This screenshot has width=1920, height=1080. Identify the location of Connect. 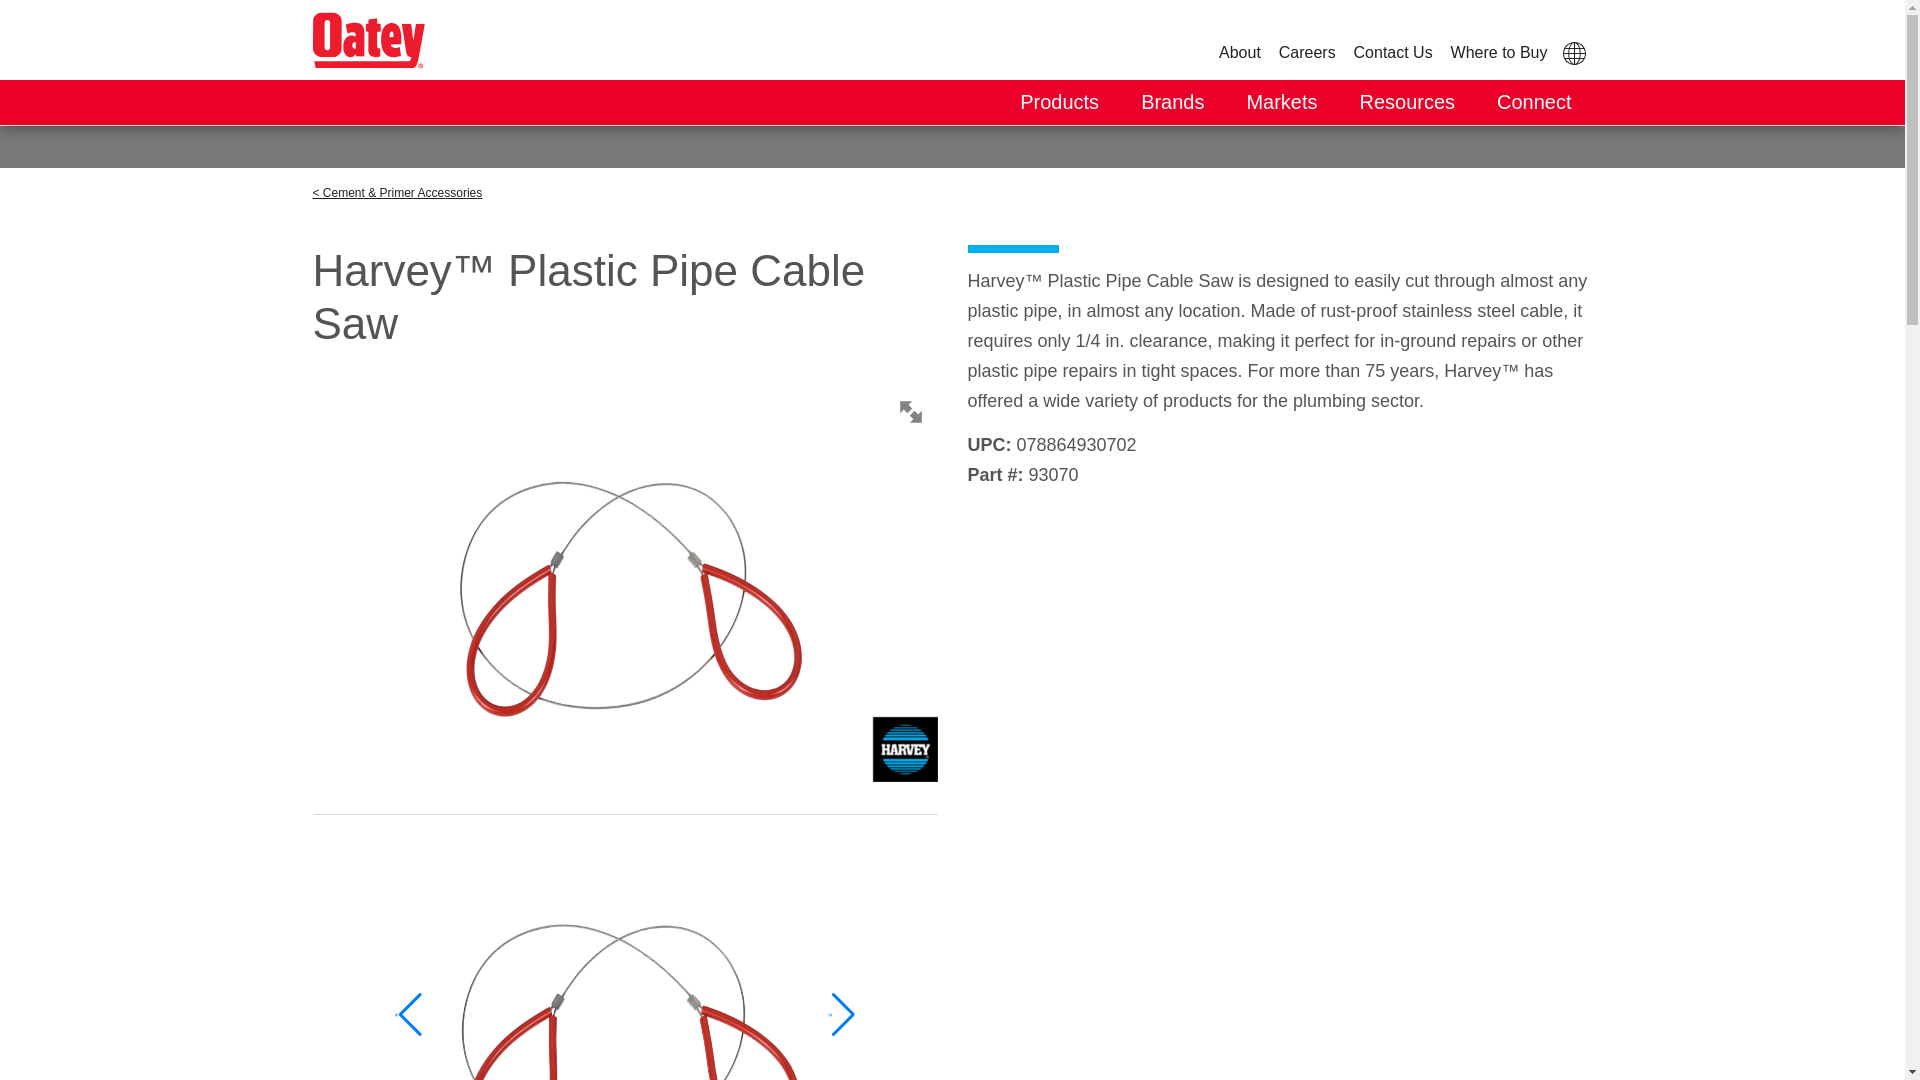
(1534, 102).